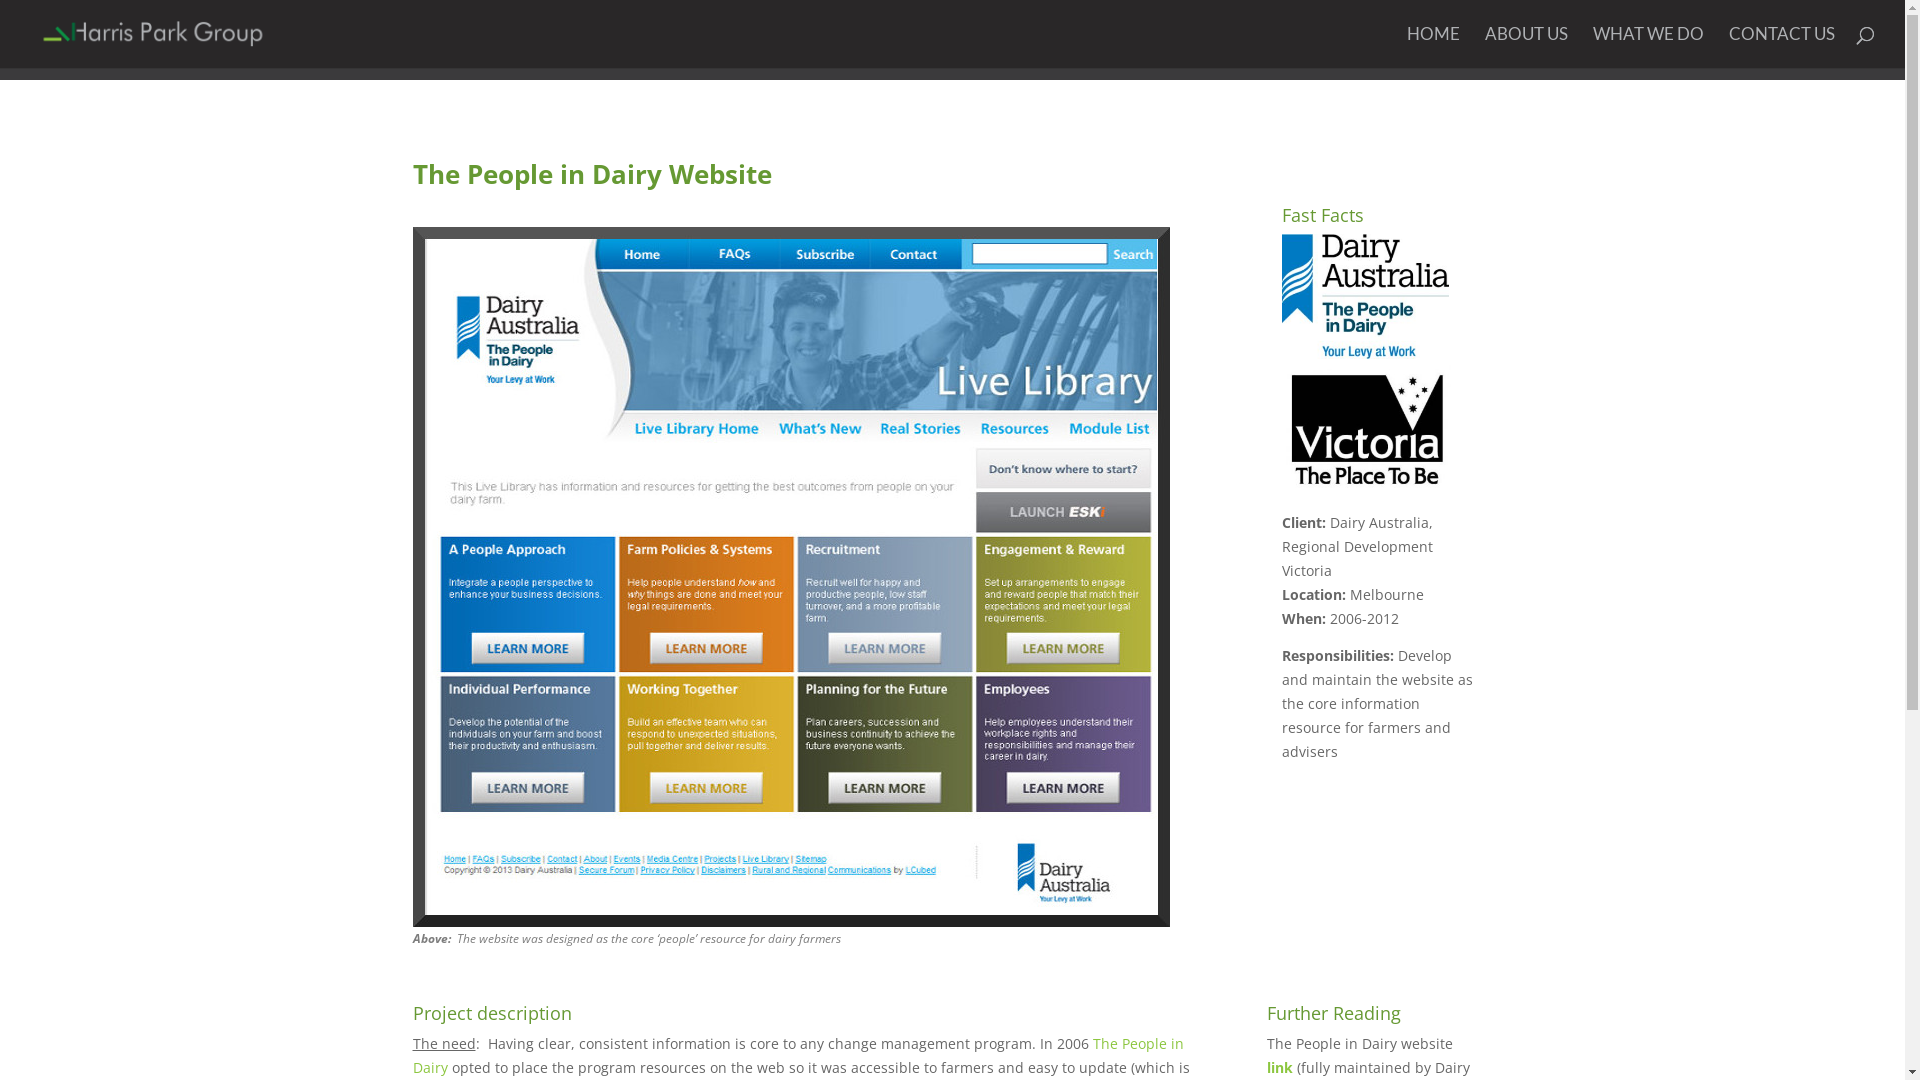 The width and height of the screenshot is (1920, 1080). What do you see at coordinates (798, 1056) in the screenshot?
I see `The People in Dairy` at bounding box center [798, 1056].